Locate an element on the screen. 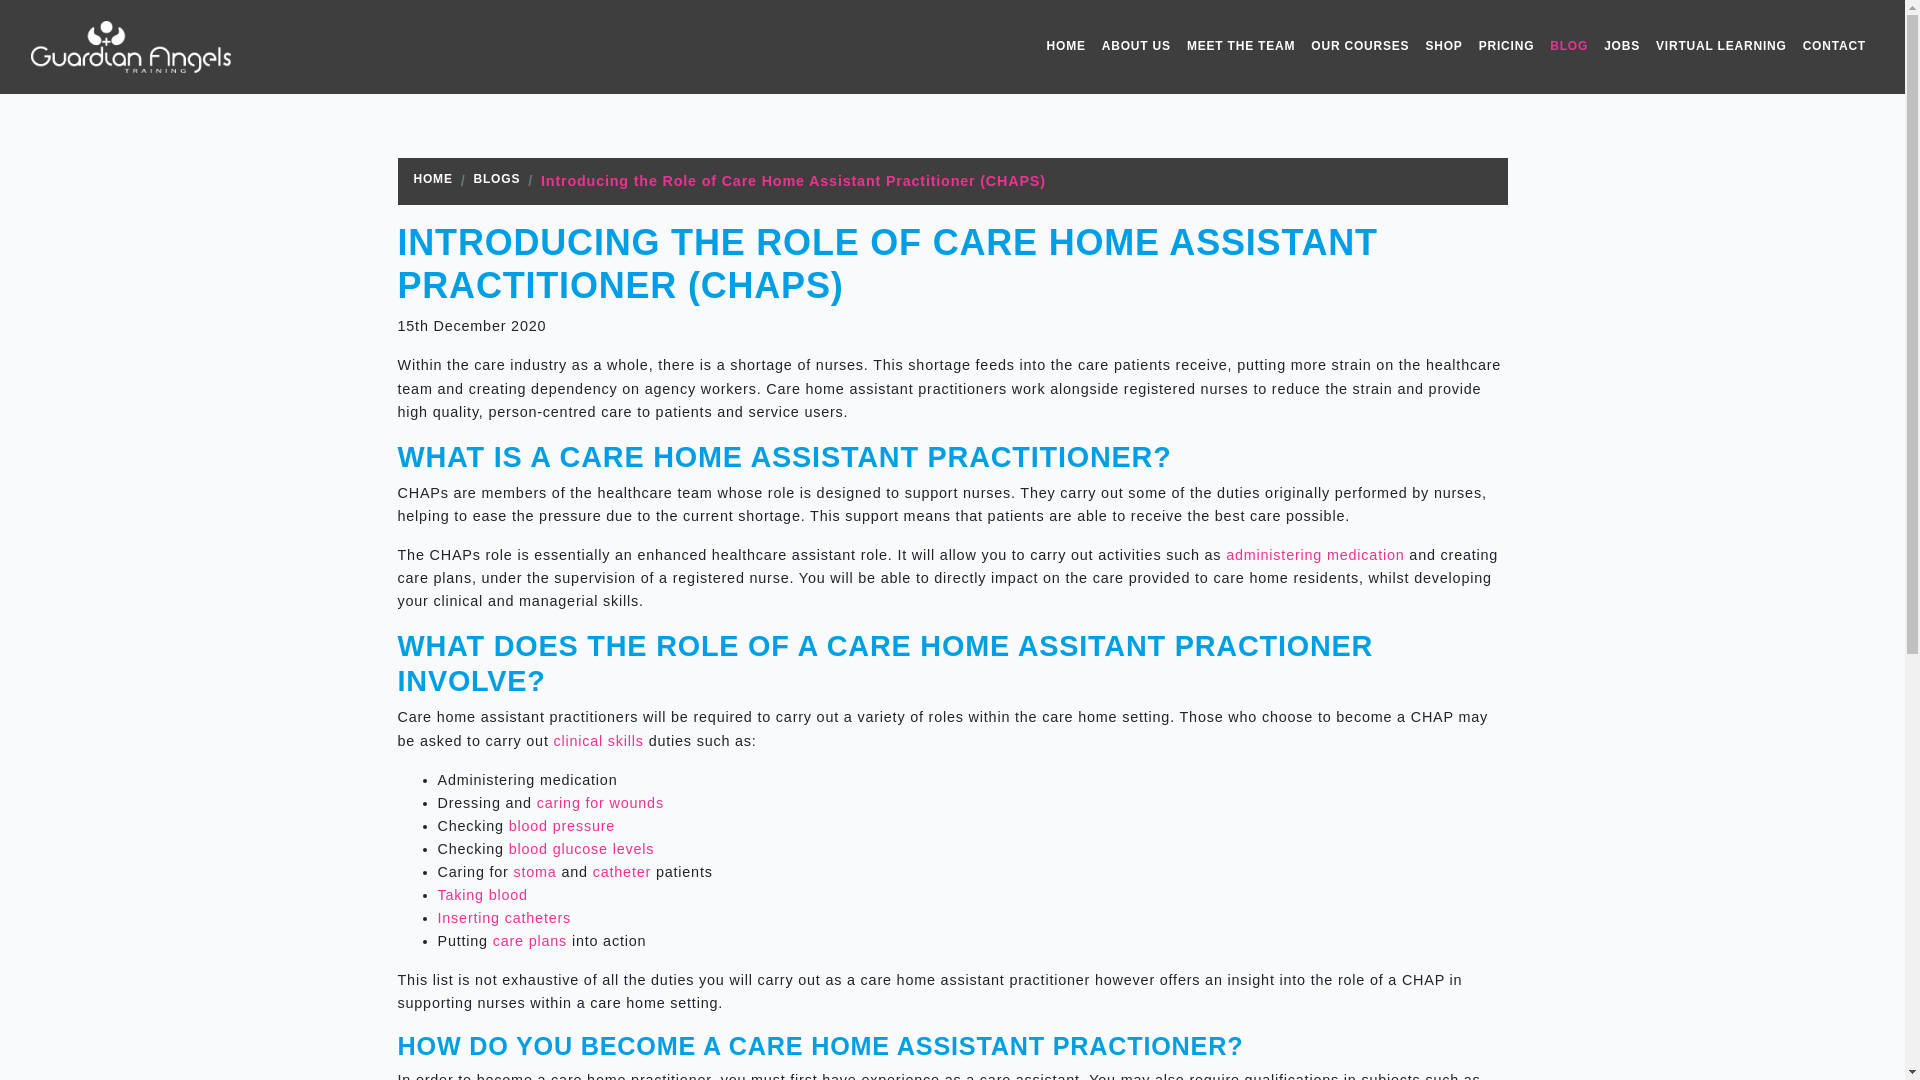 The image size is (1920, 1080). PRICING is located at coordinates (1506, 46).